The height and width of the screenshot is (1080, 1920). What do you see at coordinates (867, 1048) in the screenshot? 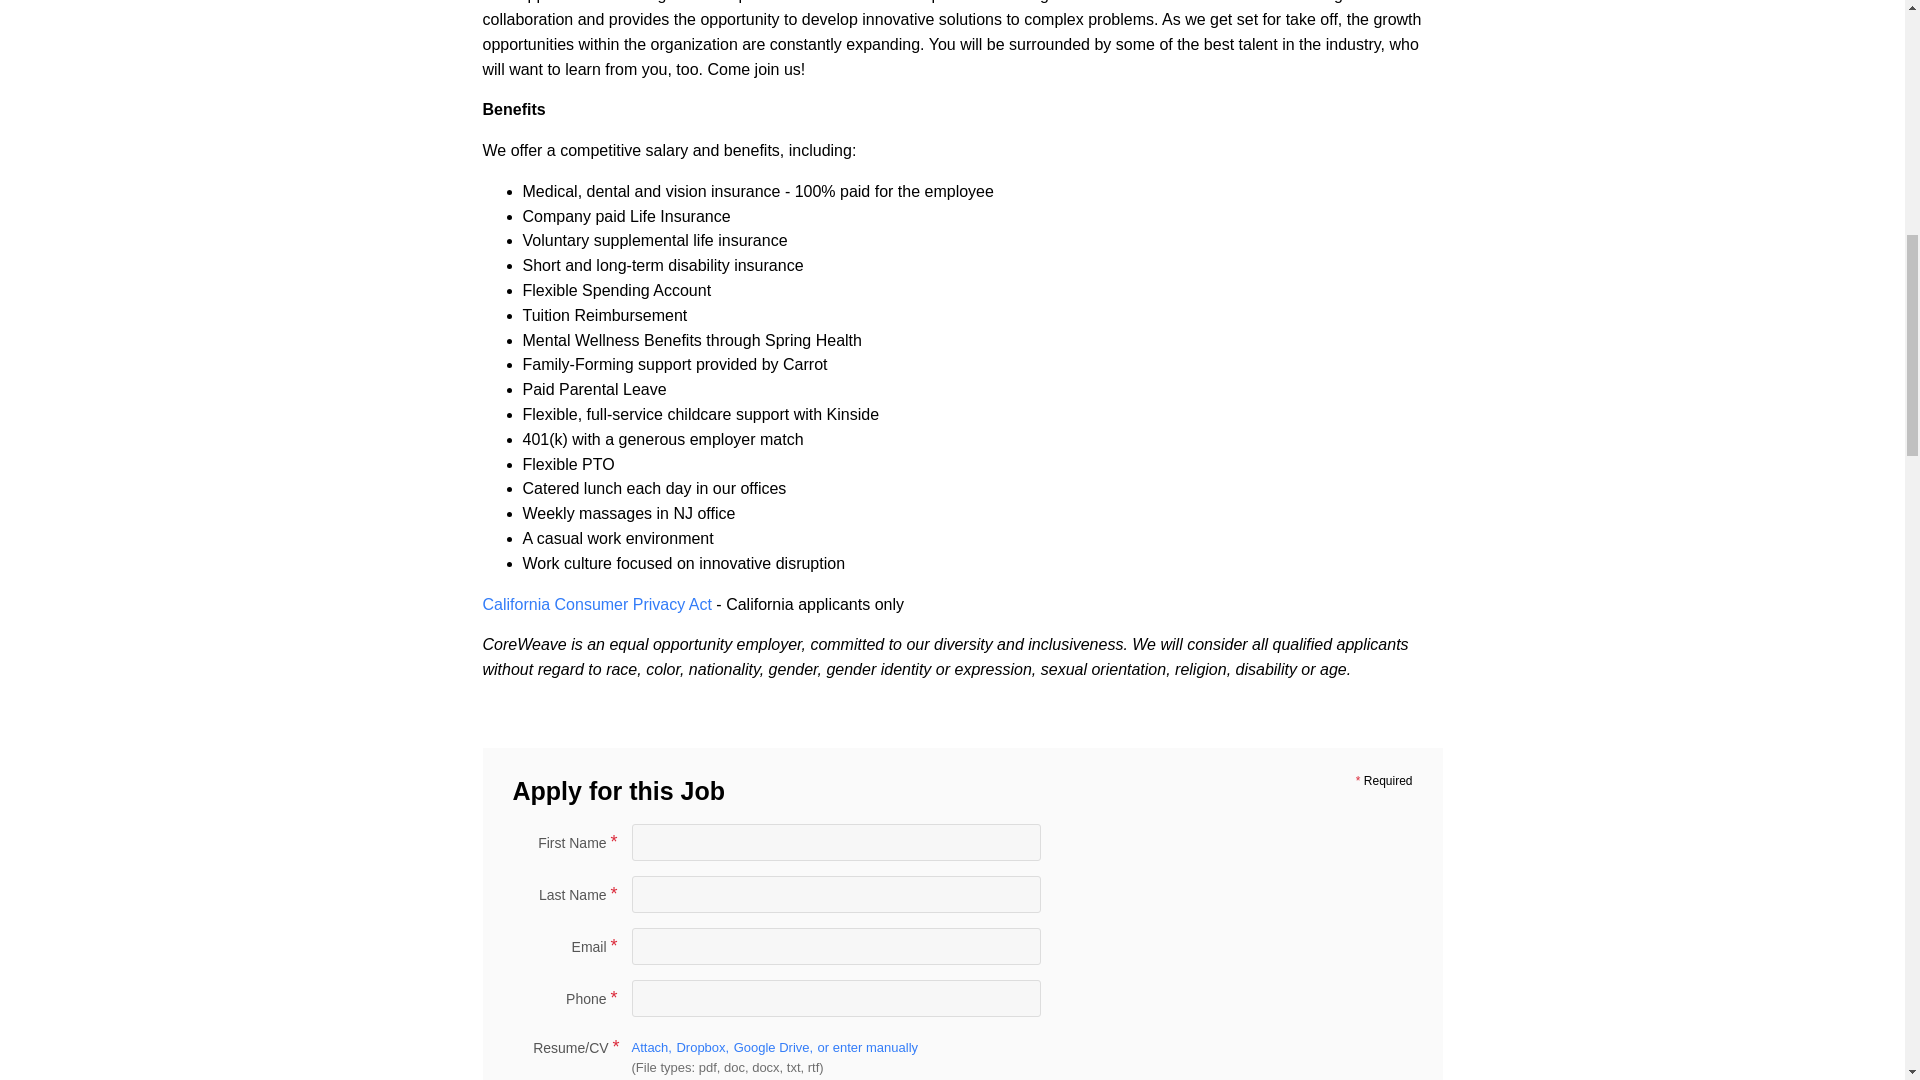
I see `or enter manually` at bounding box center [867, 1048].